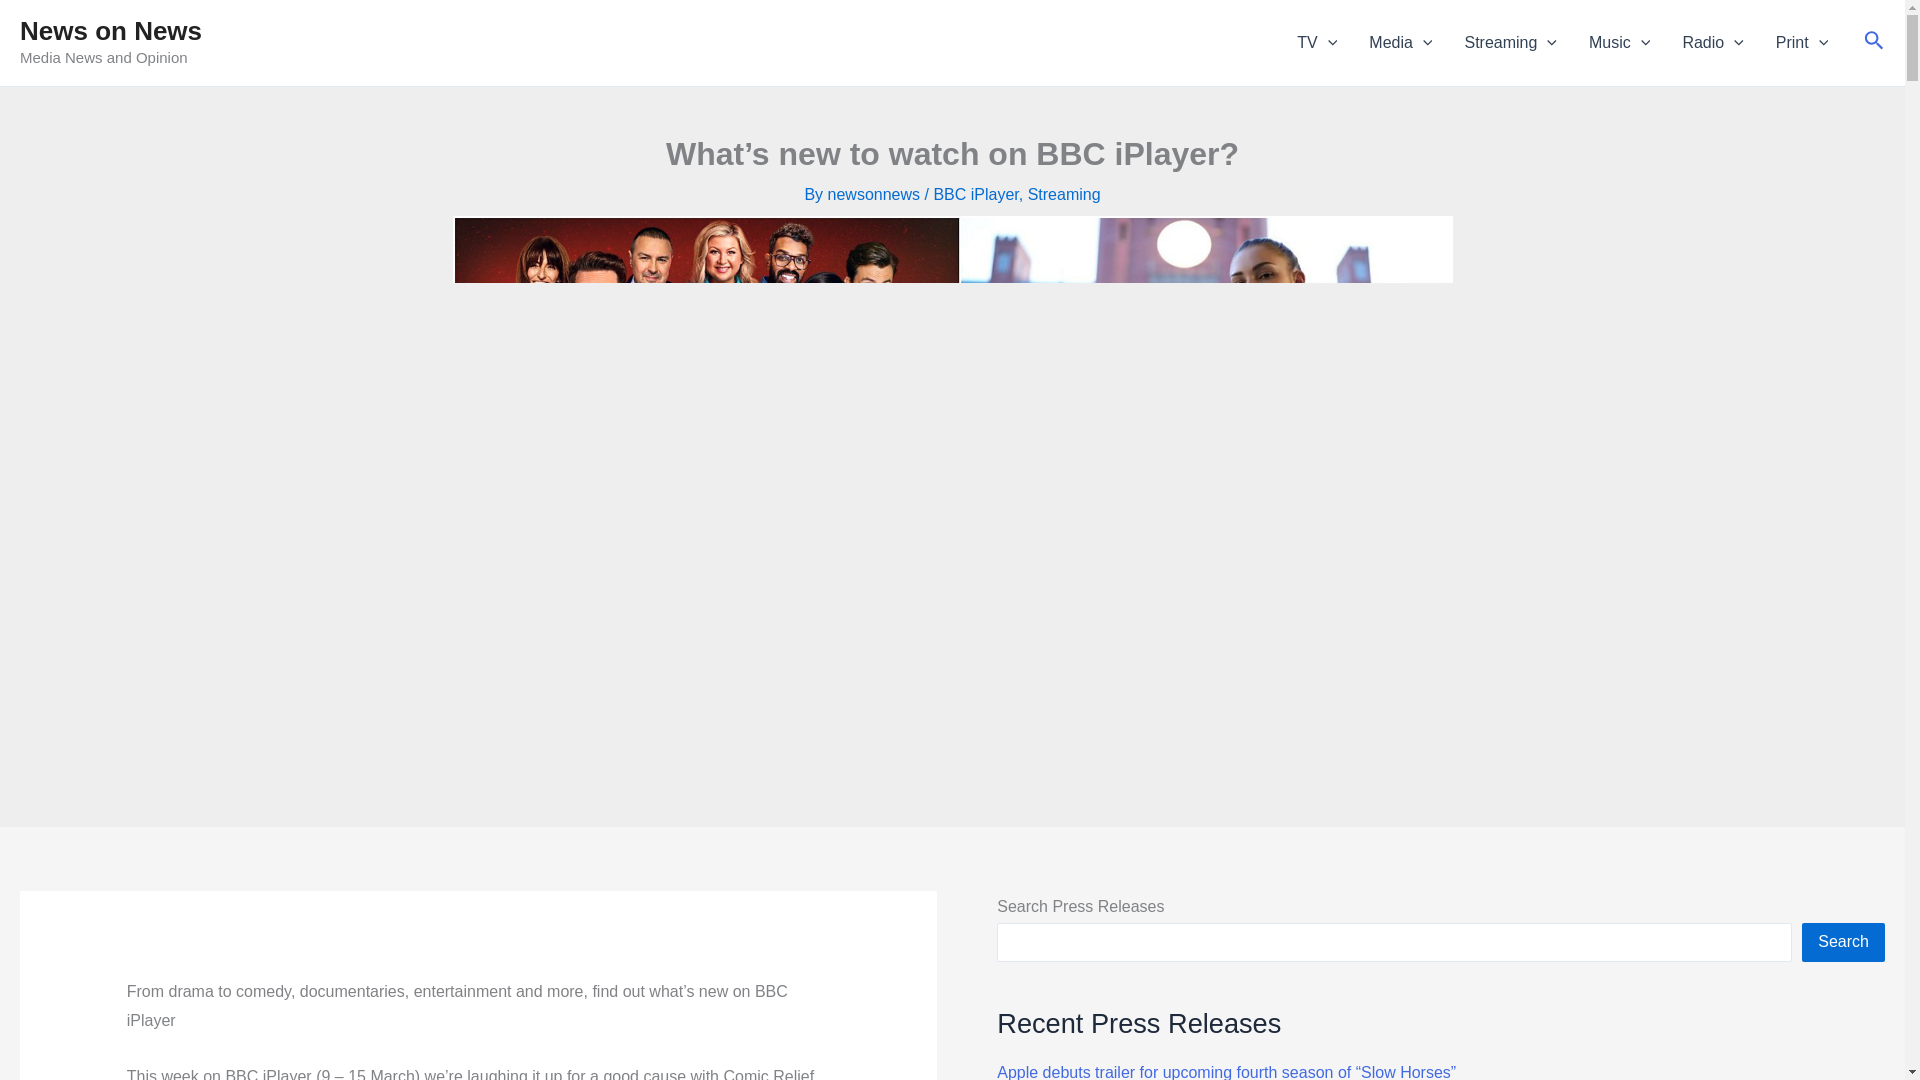  What do you see at coordinates (110, 31) in the screenshot?
I see `News on News` at bounding box center [110, 31].